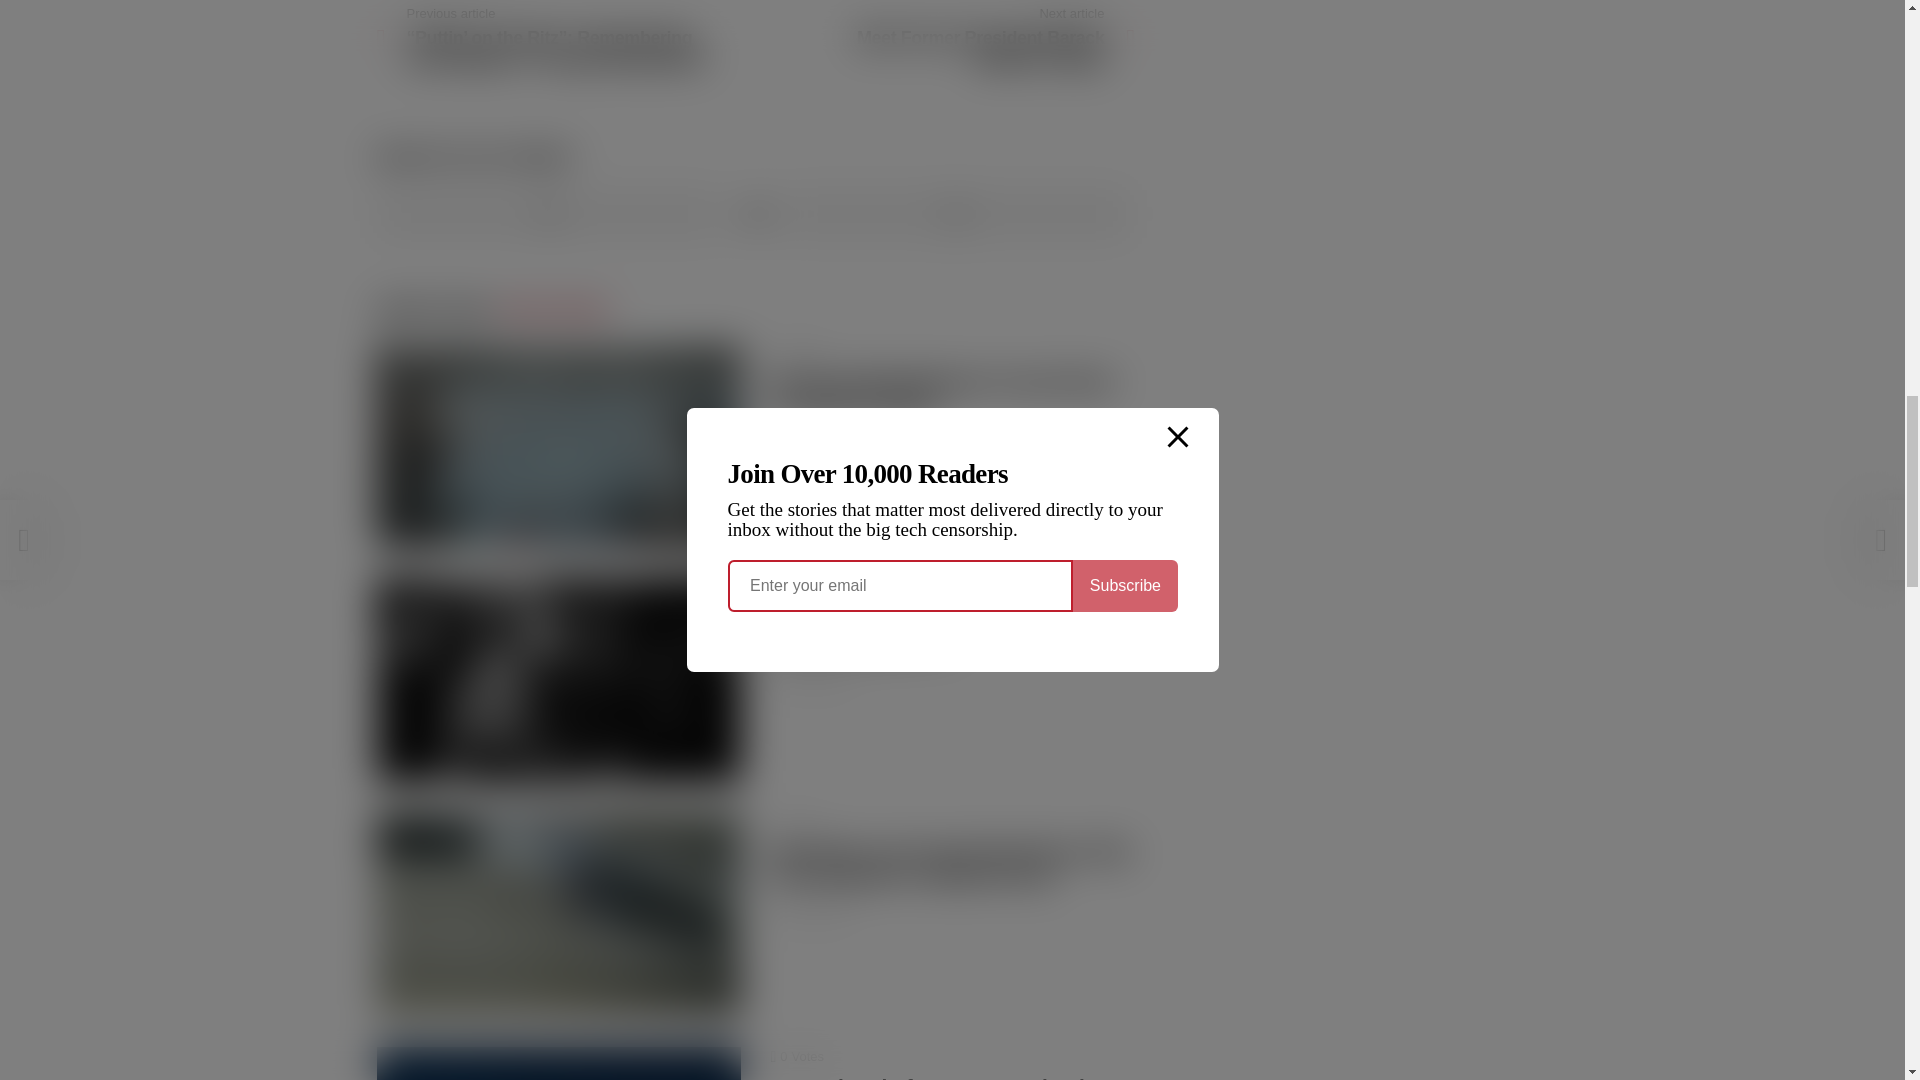 This screenshot has width=1920, height=1080. What do you see at coordinates (956, 214) in the screenshot?
I see `Downvote` at bounding box center [956, 214].